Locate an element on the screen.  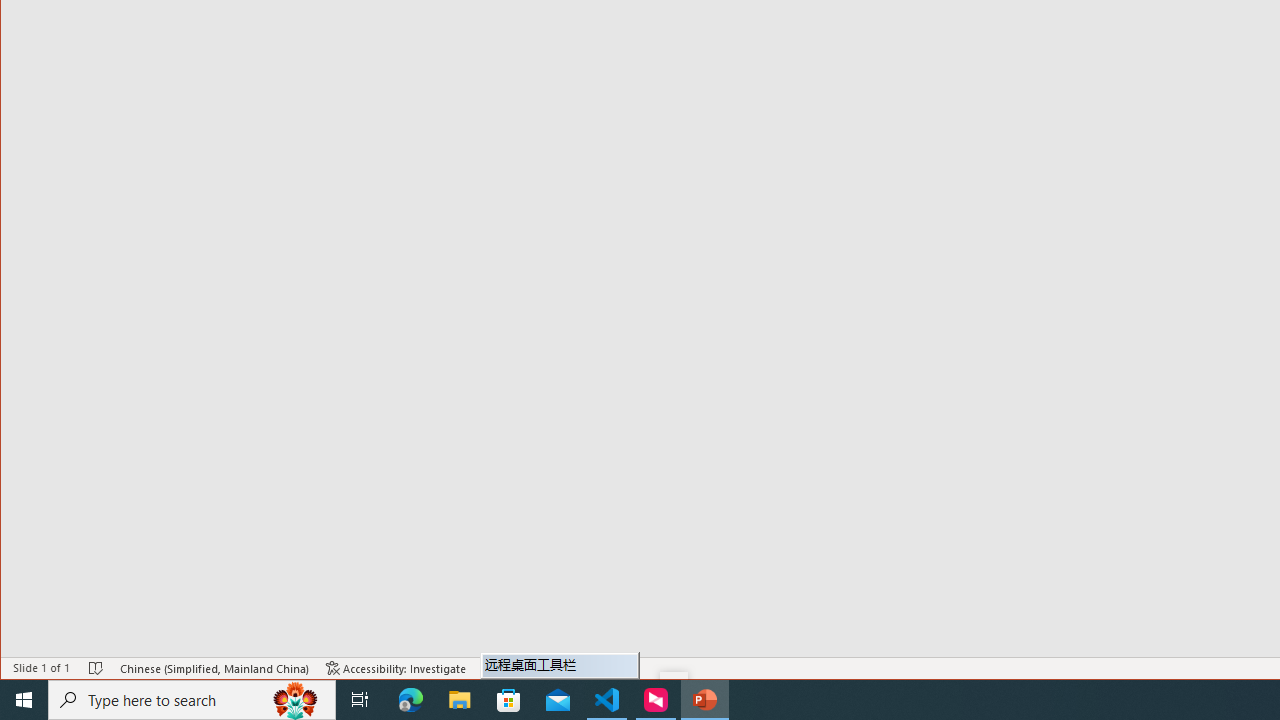
PowerPoint - 1 running window is located at coordinates (704, 700).